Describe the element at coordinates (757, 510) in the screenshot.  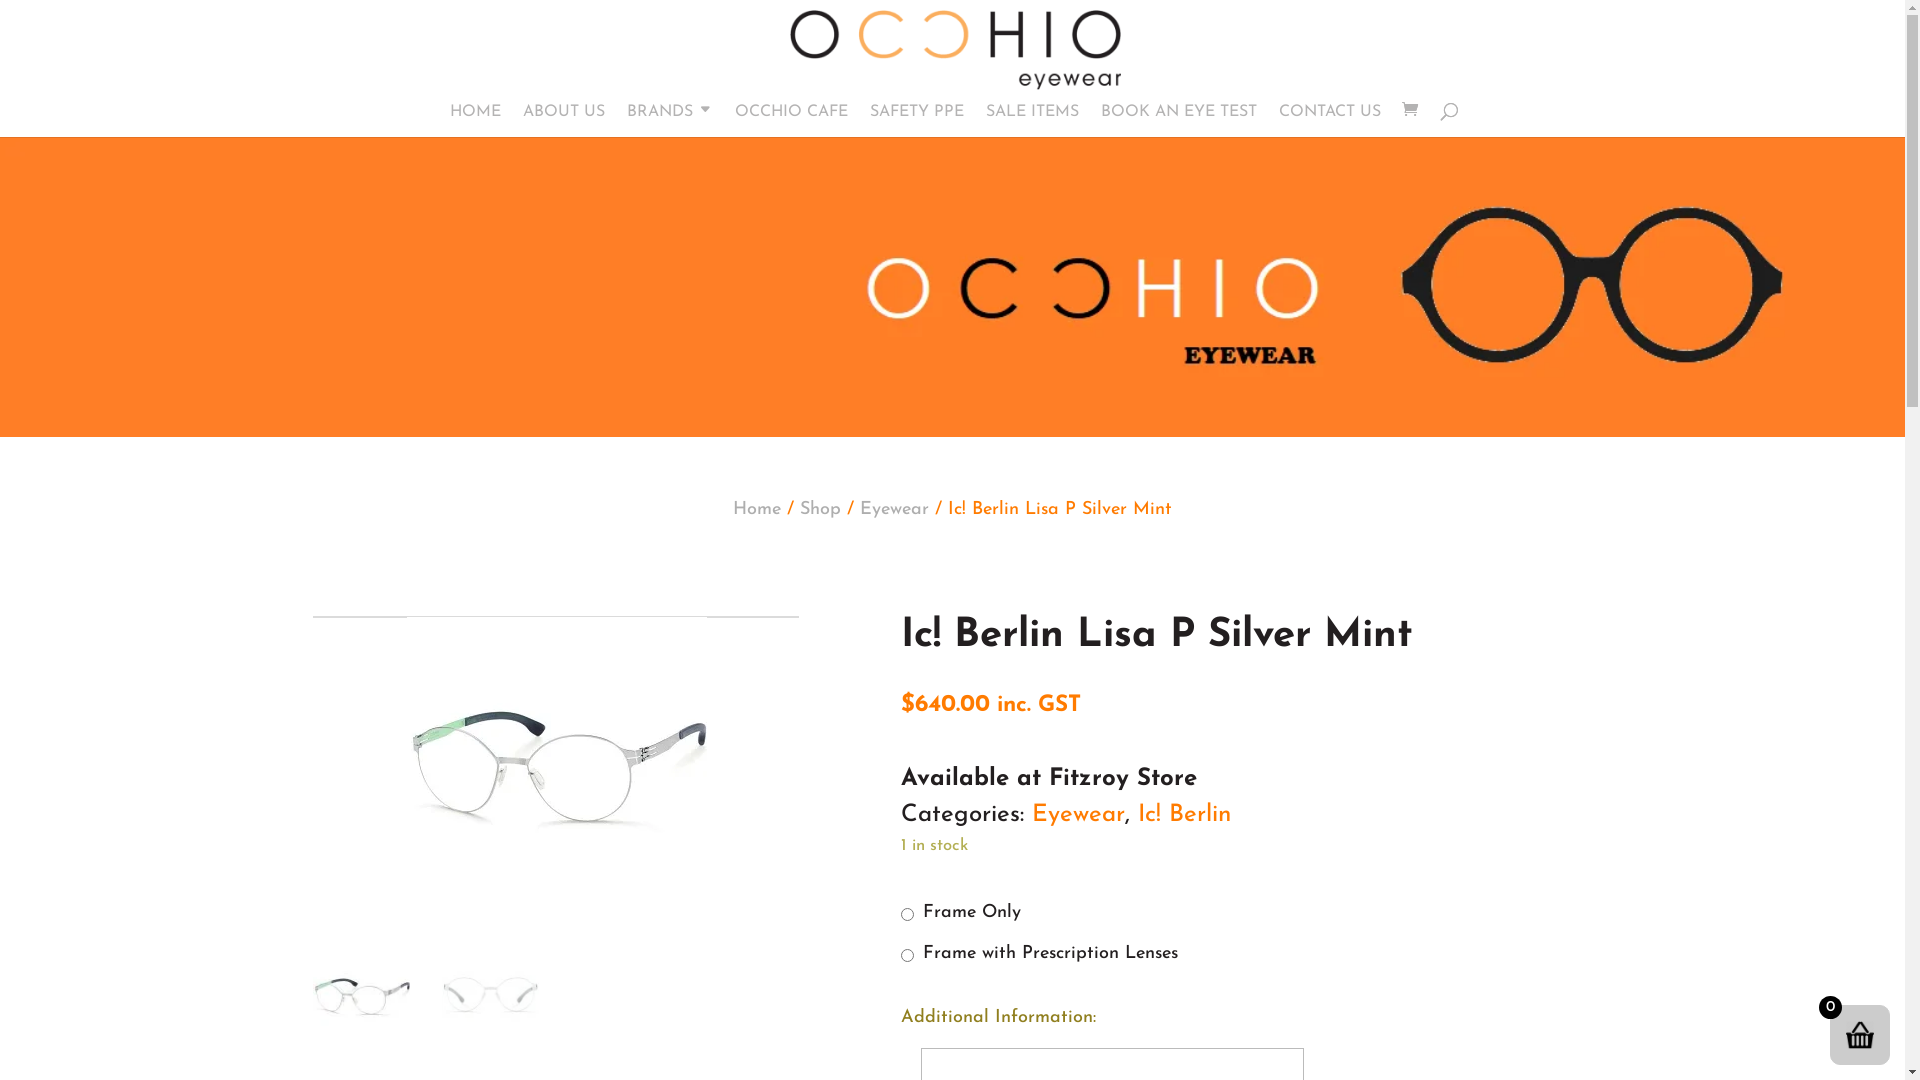
I see `Home` at that location.